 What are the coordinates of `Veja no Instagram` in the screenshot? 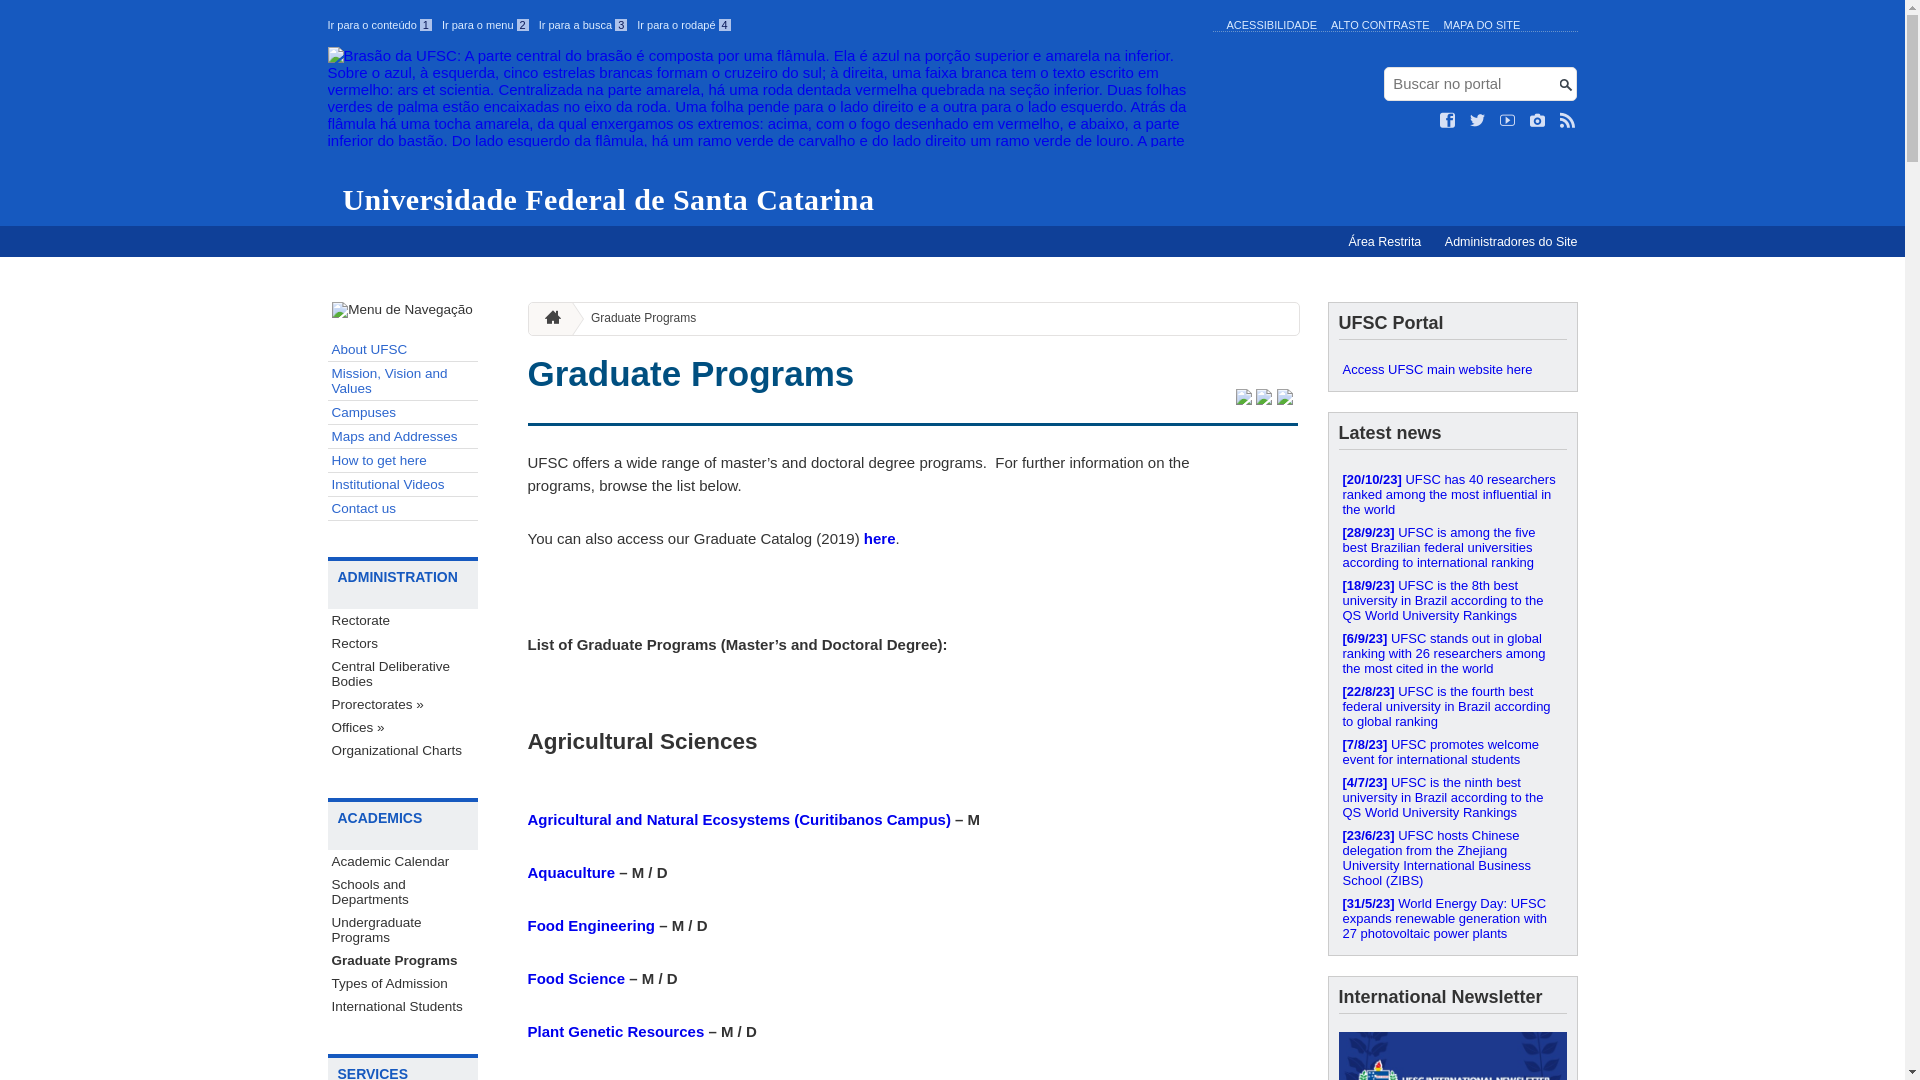 It's located at (1538, 121).